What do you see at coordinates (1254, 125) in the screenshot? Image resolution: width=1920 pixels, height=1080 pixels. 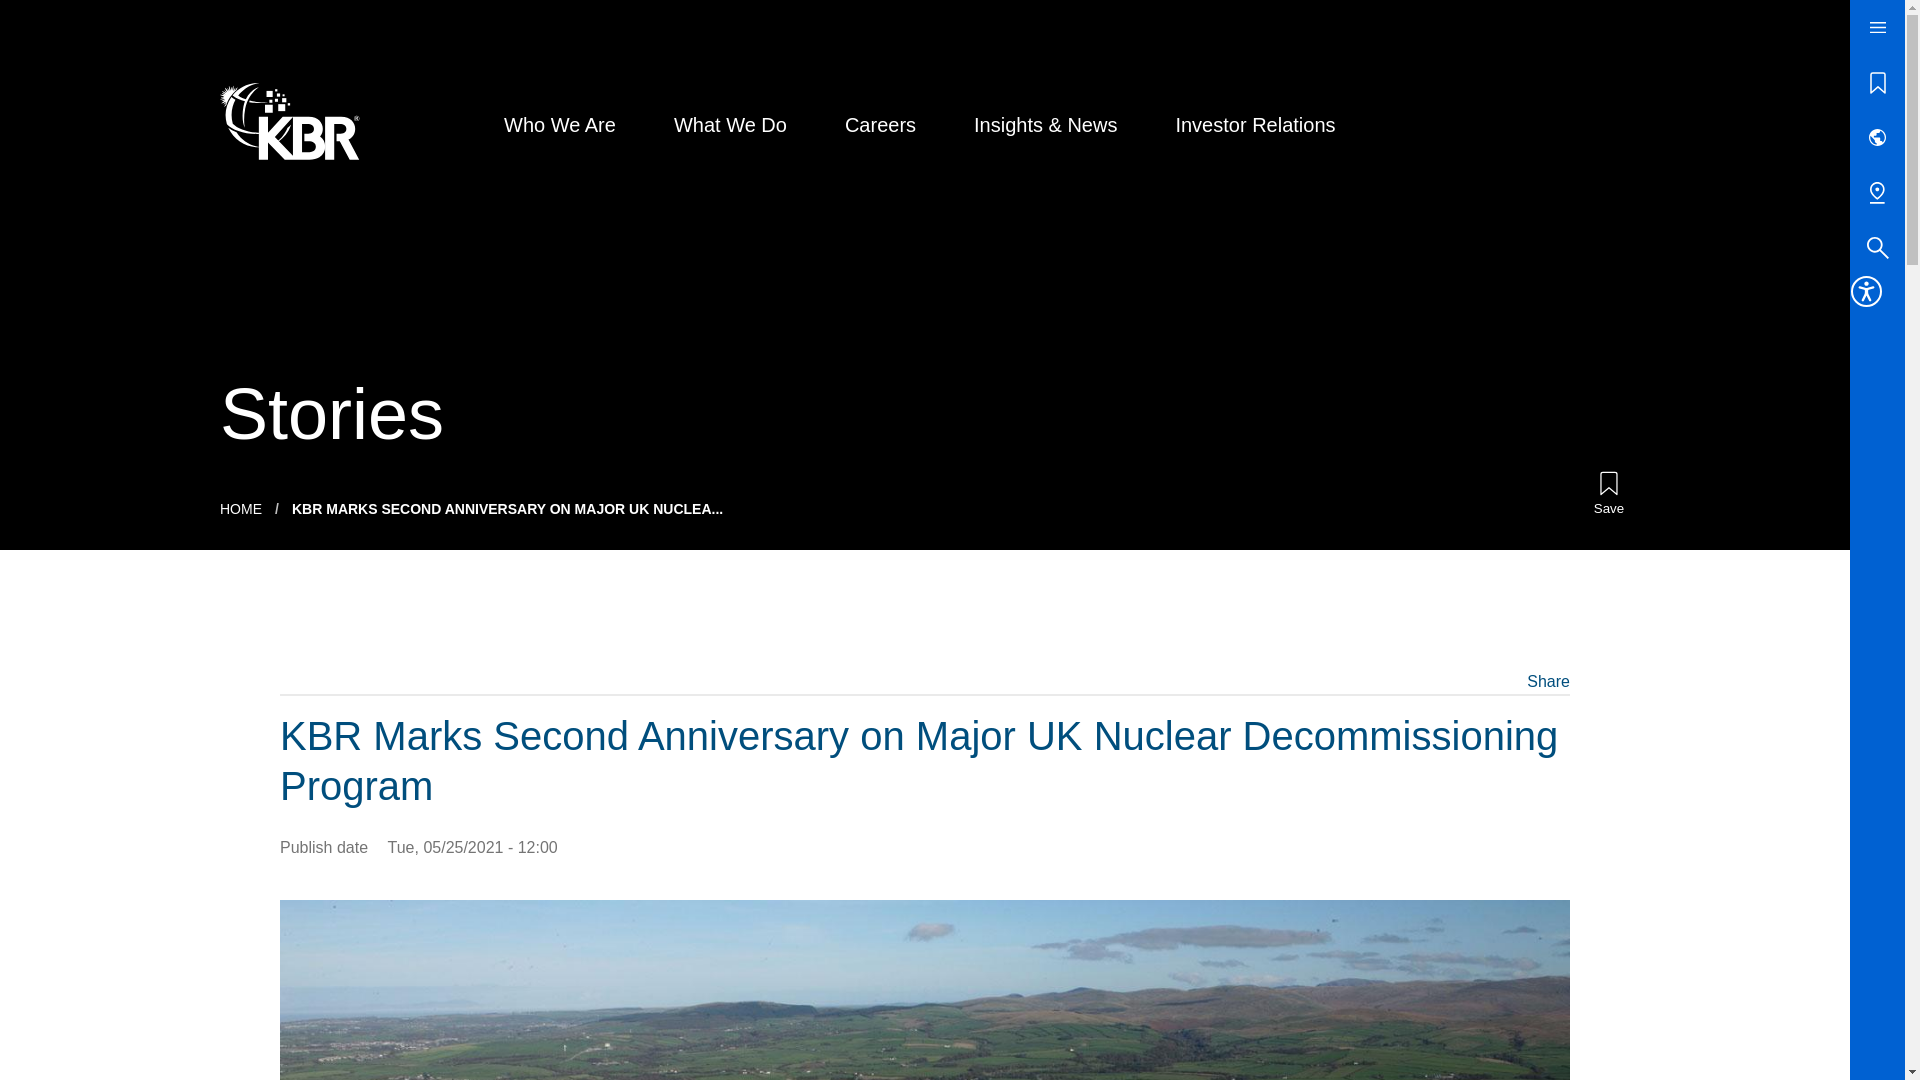 I see `Investor Relations` at bounding box center [1254, 125].